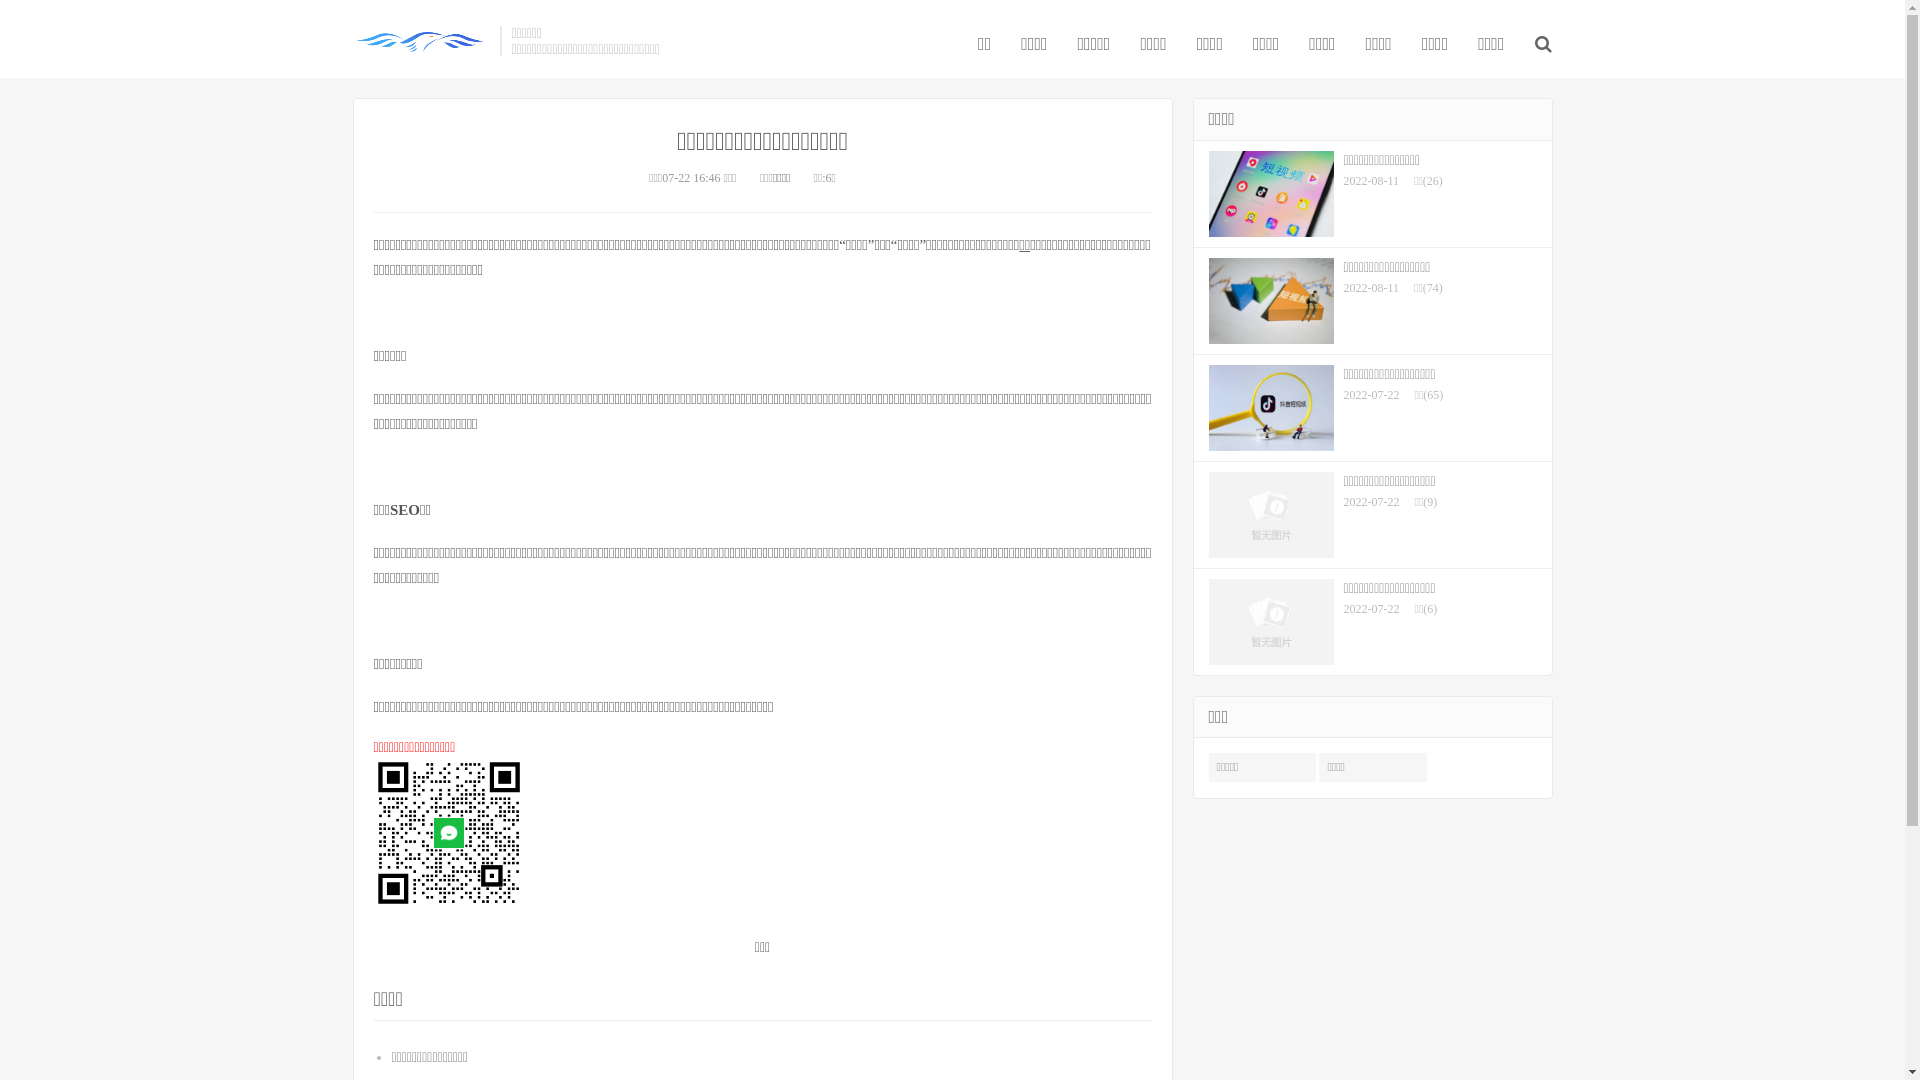 The height and width of the screenshot is (1080, 1920). What do you see at coordinates (420, 41) in the screenshot?
I see `logo` at bounding box center [420, 41].